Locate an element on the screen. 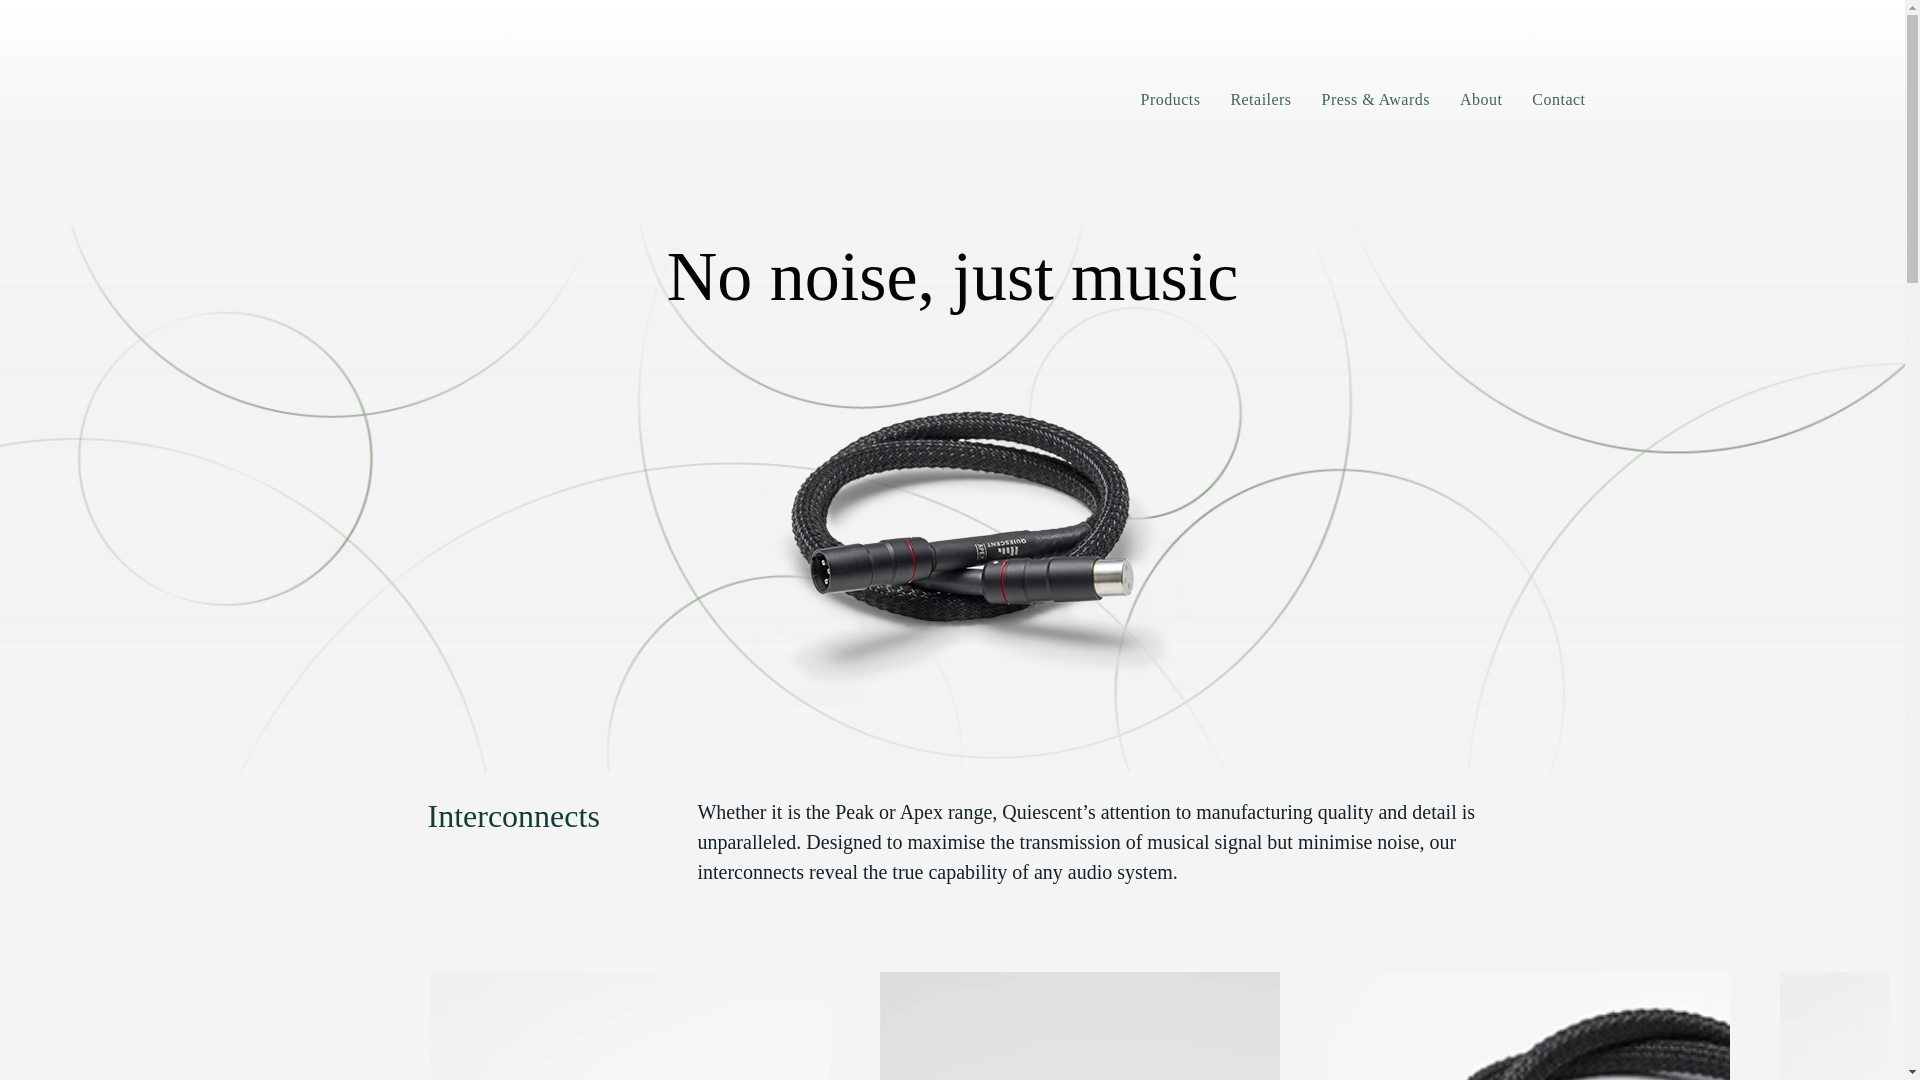 This screenshot has height=1080, width=1920. About is located at coordinates (1480, 99).